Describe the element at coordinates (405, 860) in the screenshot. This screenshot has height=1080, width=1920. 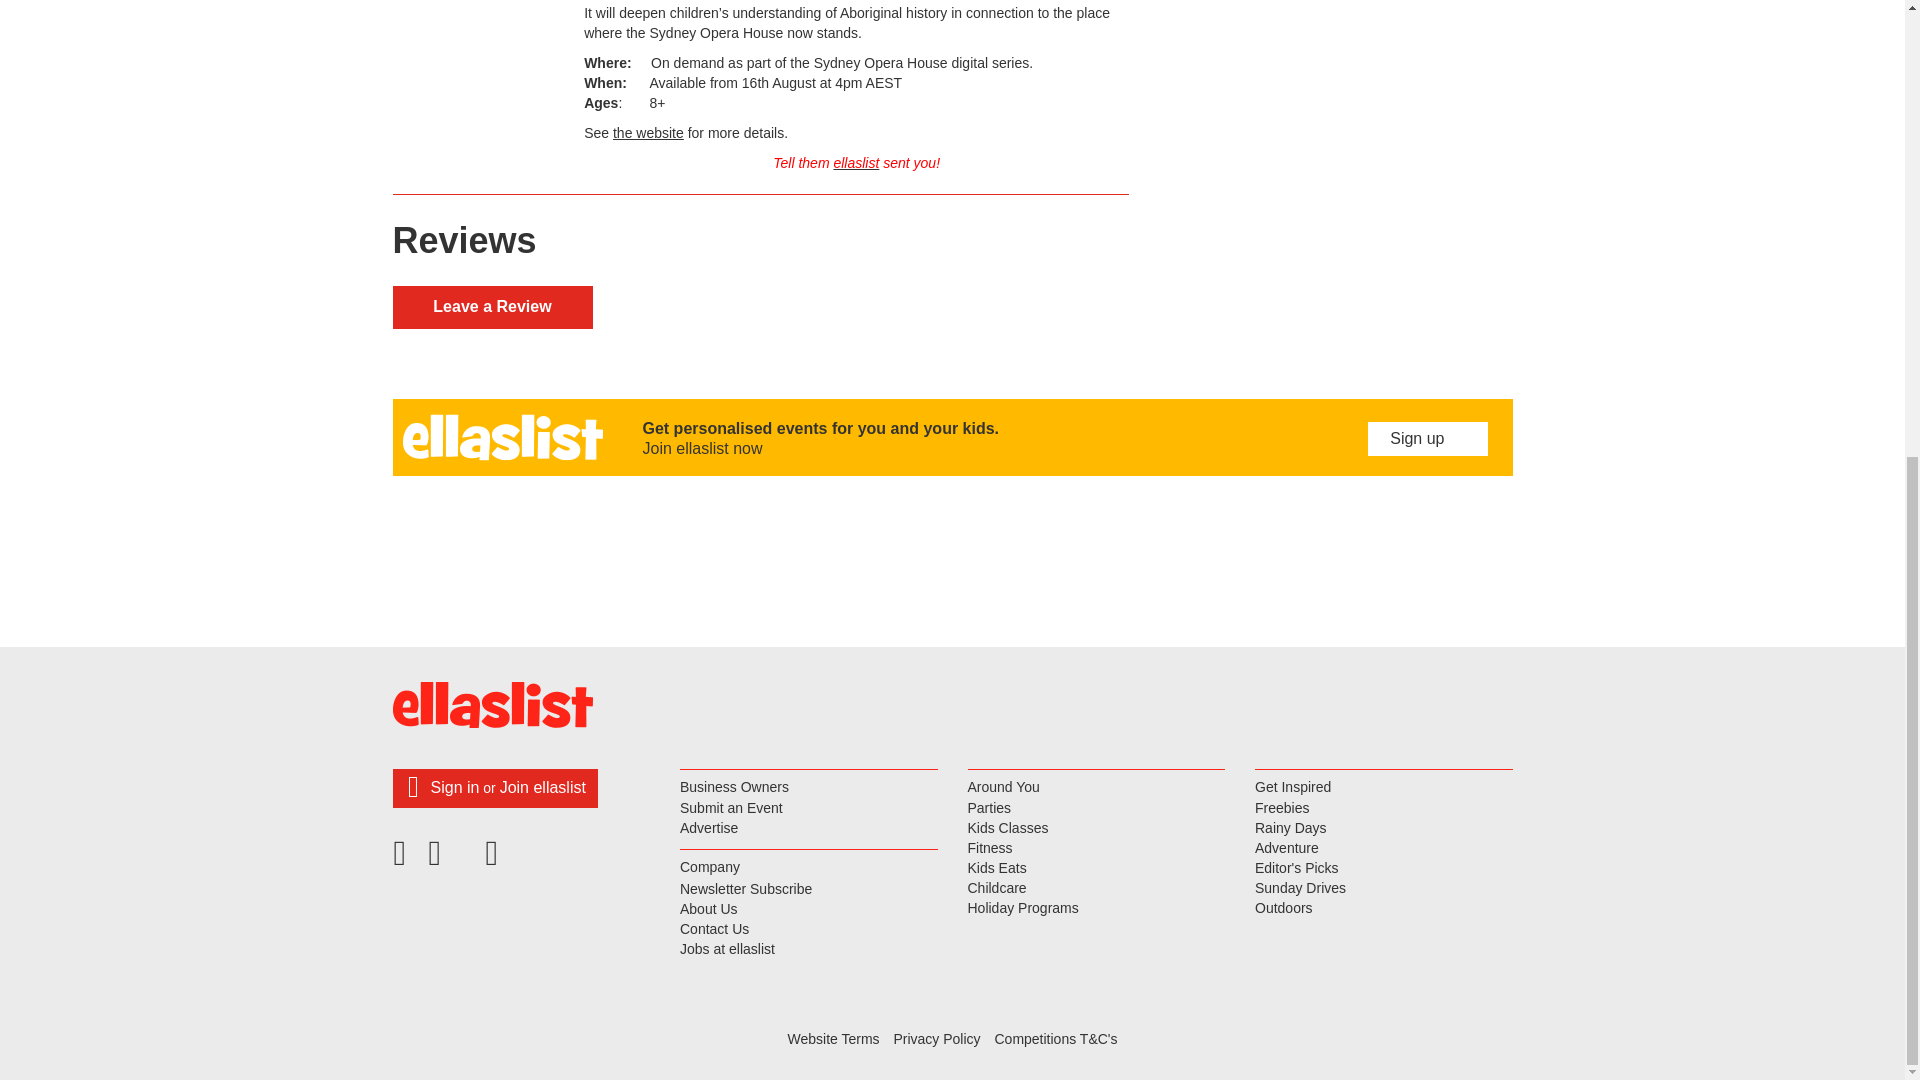
I see `Facebook` at that location.